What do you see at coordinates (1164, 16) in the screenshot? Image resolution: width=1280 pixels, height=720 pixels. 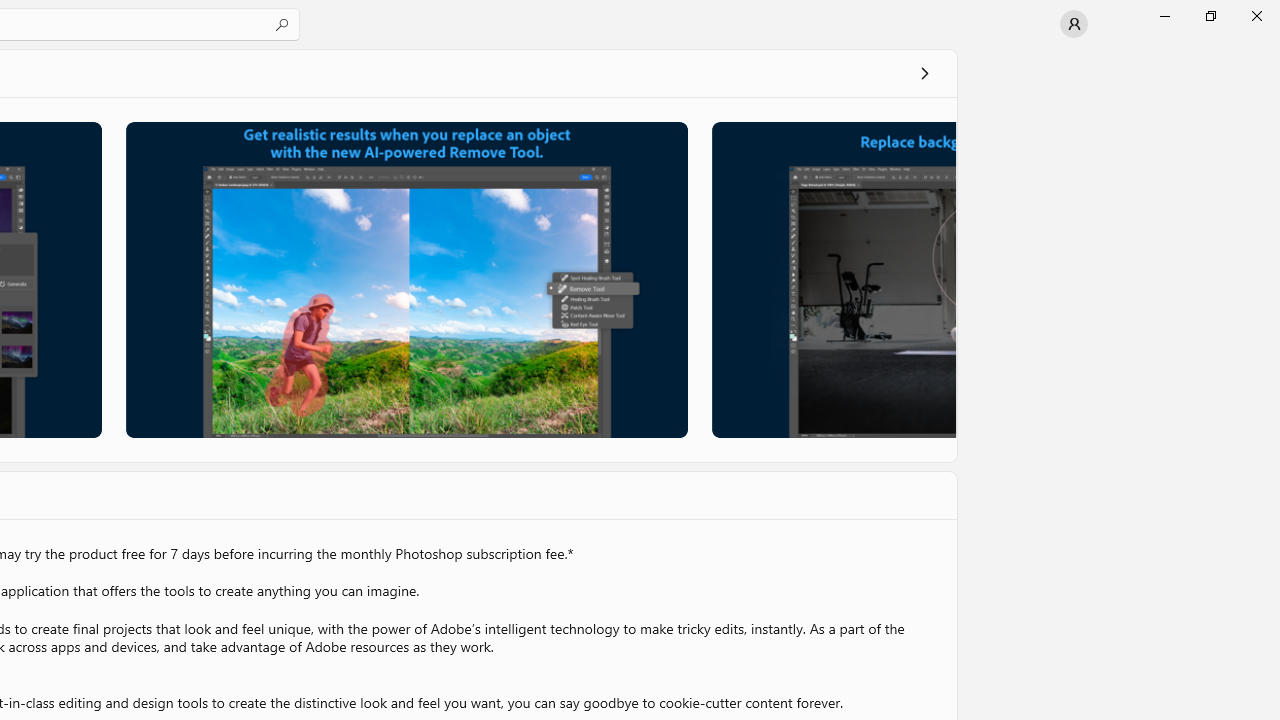 I see `Minimize Microsoft Store` at bounding box center [1164, 16].